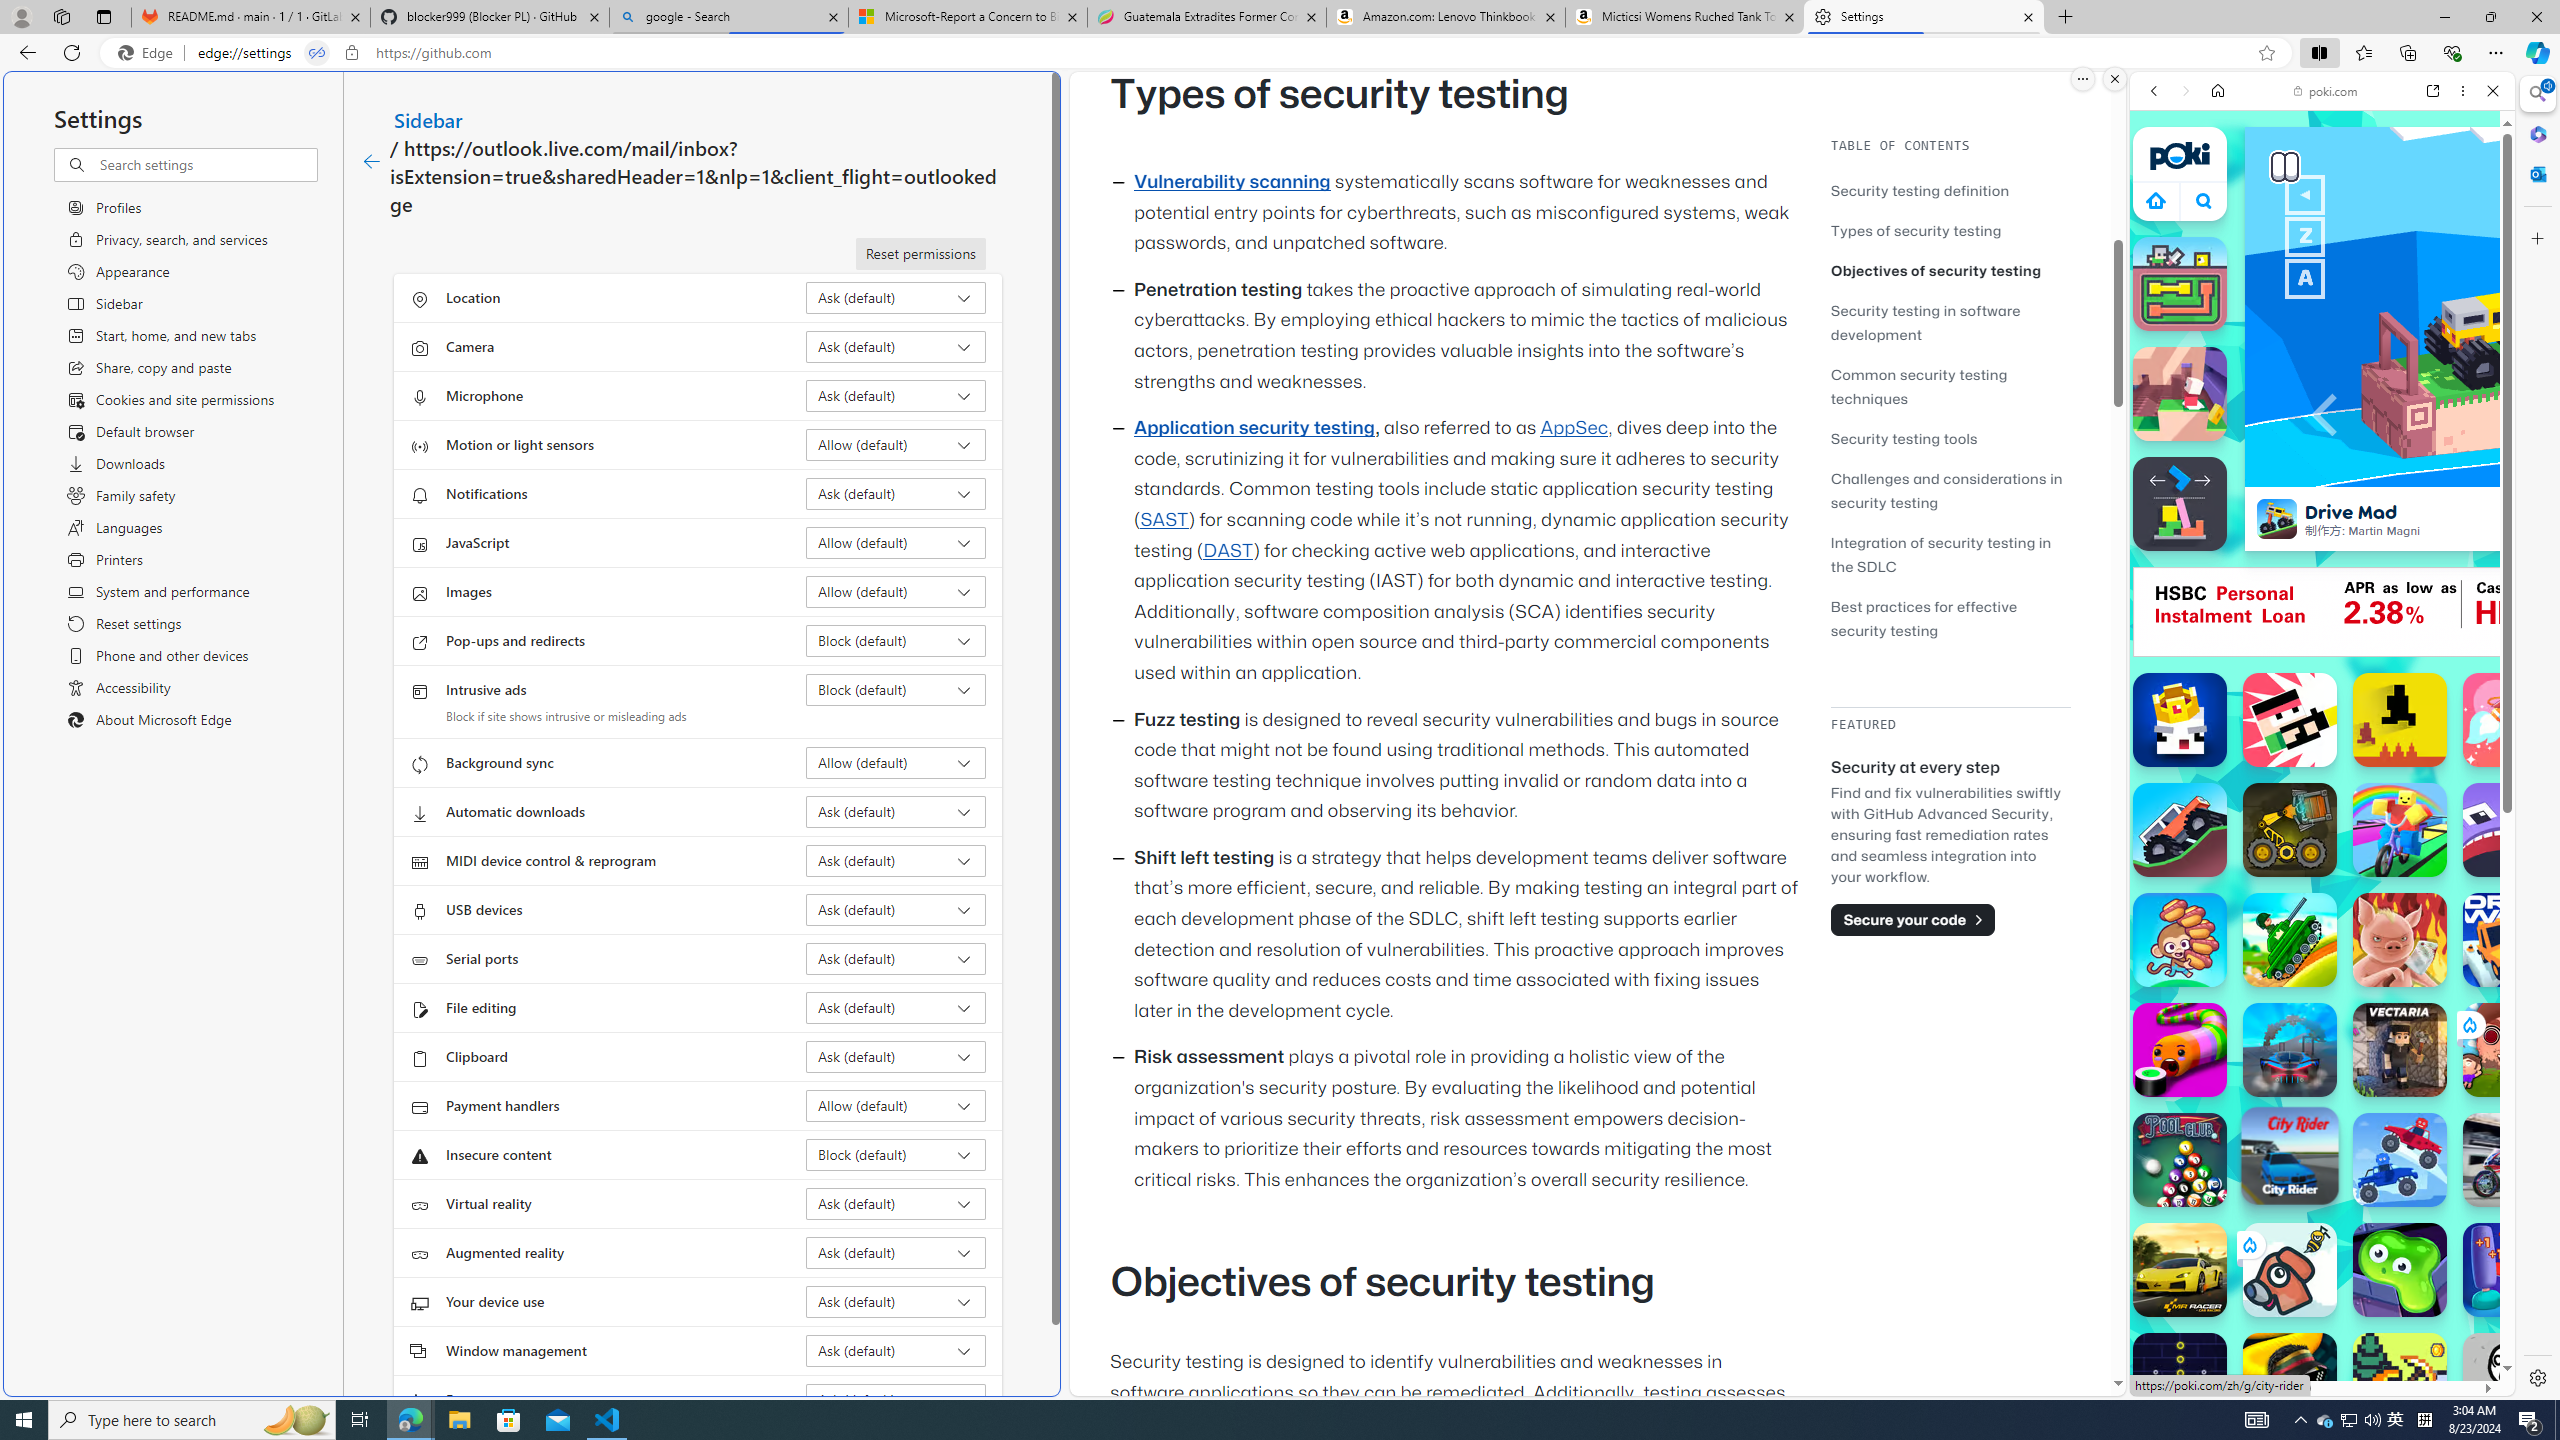 The height and width of the screenshot is (1440, 2560). Describe the element at coordinates (1950, 230) in the screenshot. I see `Types of security testing` at that location.